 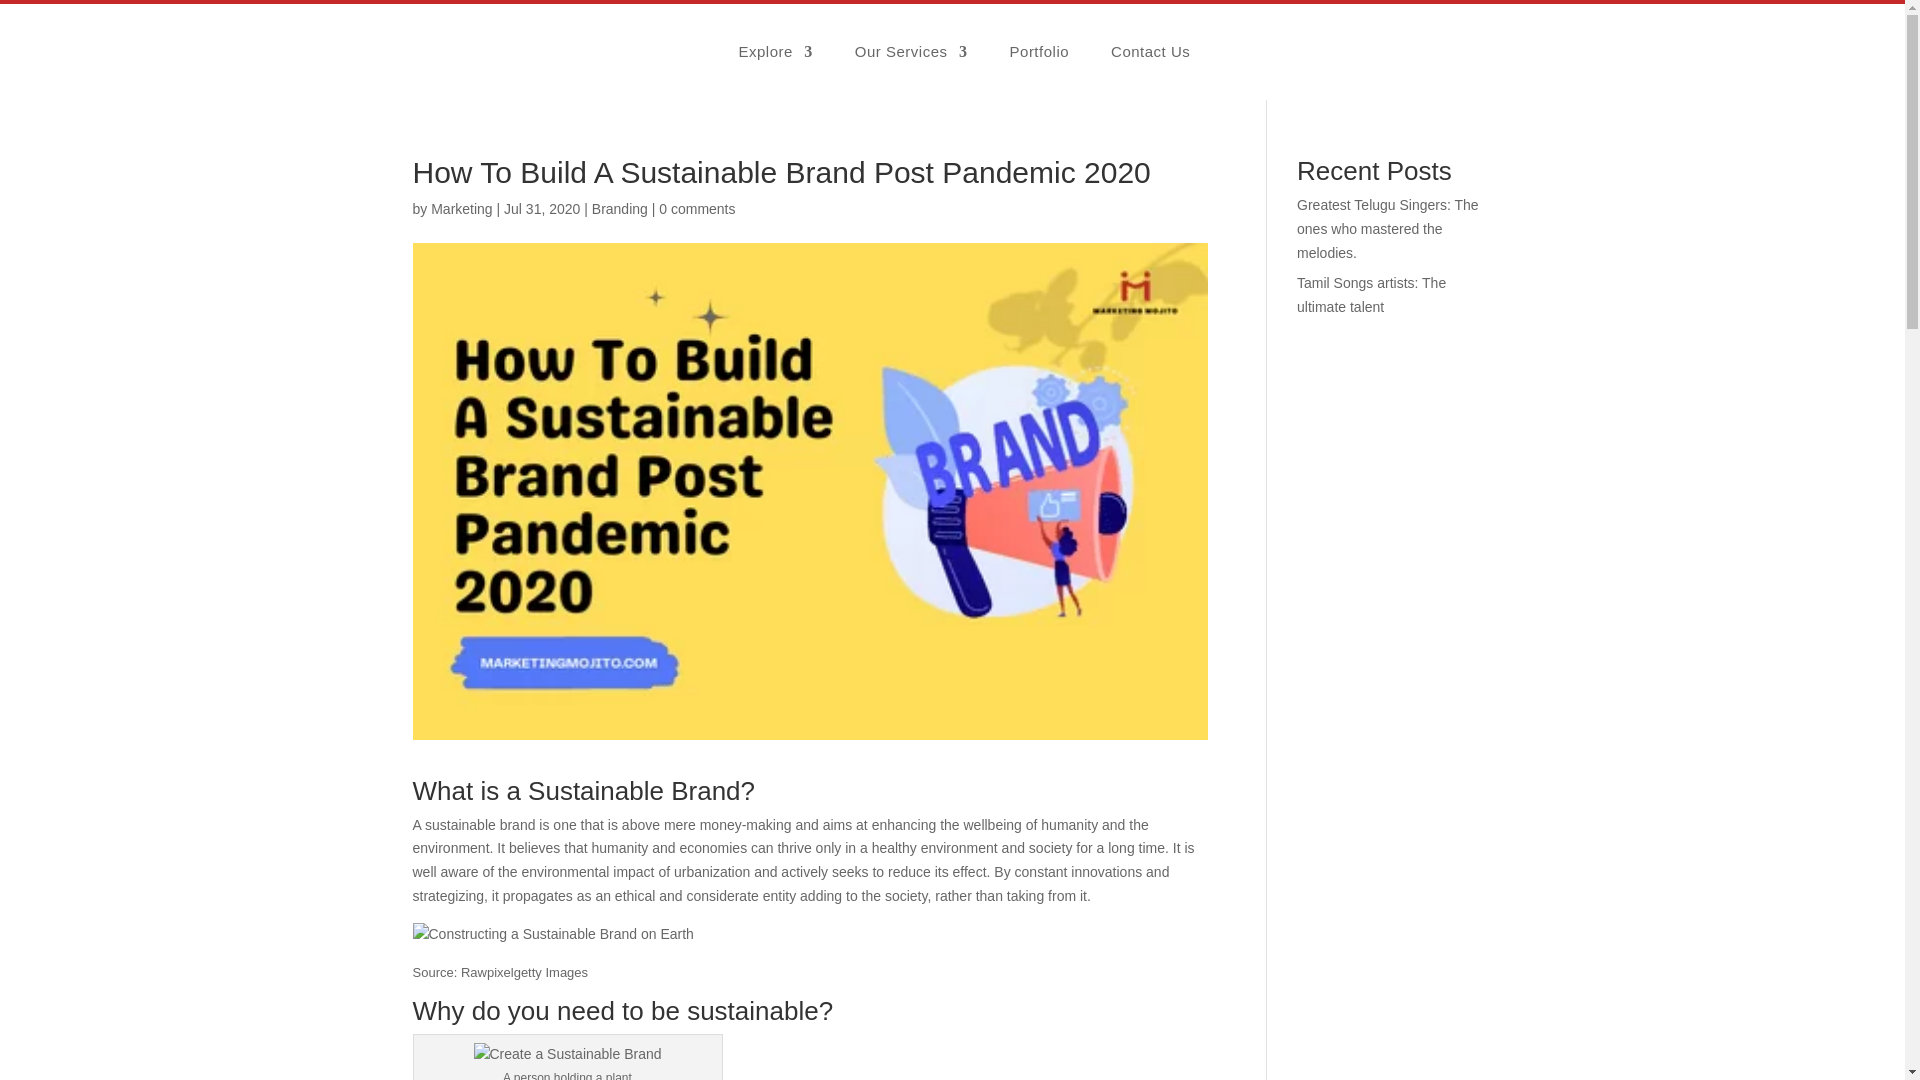 What do you see at coordinates (1388, 228) in the screenshot?
I see `Greatest Telugu Singers: The ones who mastered the melodies.` at bounding box center [1388, 228].